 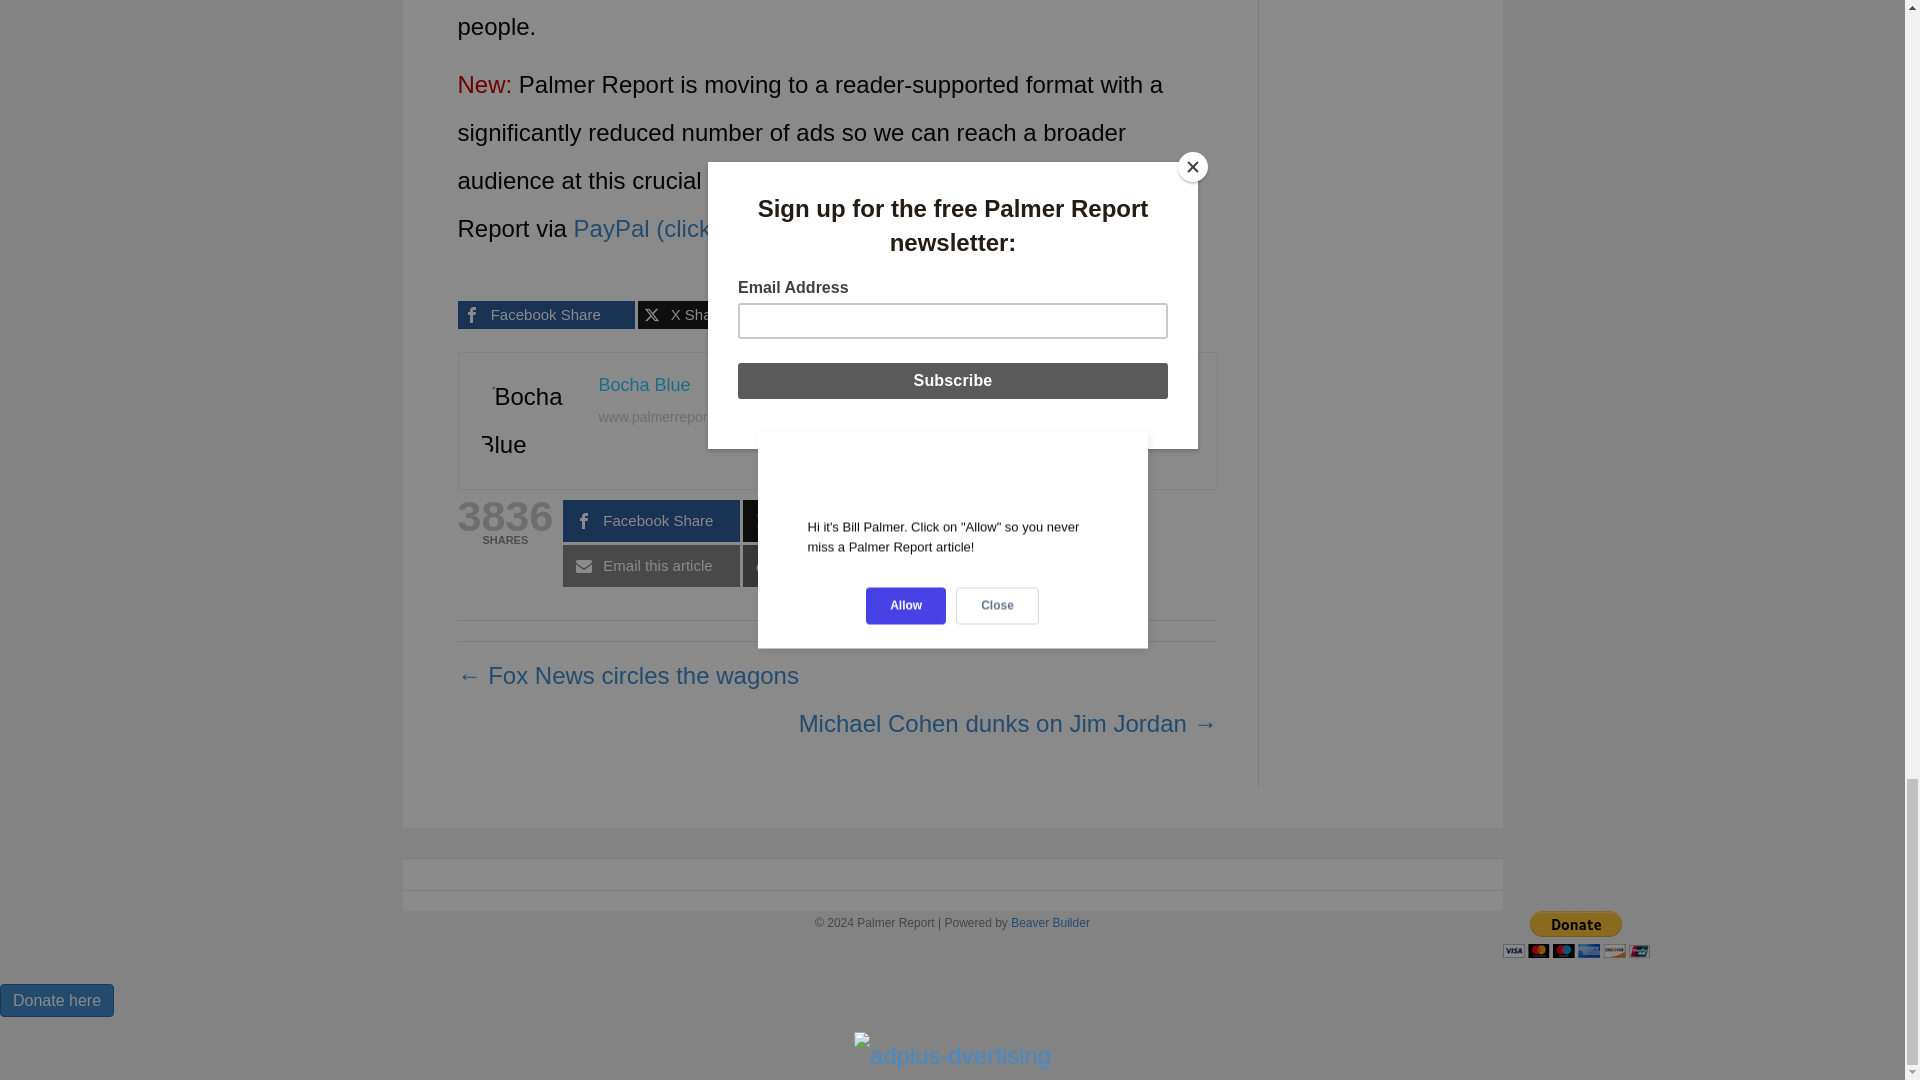 I want to click on X Share, so click(x=726, y=315).